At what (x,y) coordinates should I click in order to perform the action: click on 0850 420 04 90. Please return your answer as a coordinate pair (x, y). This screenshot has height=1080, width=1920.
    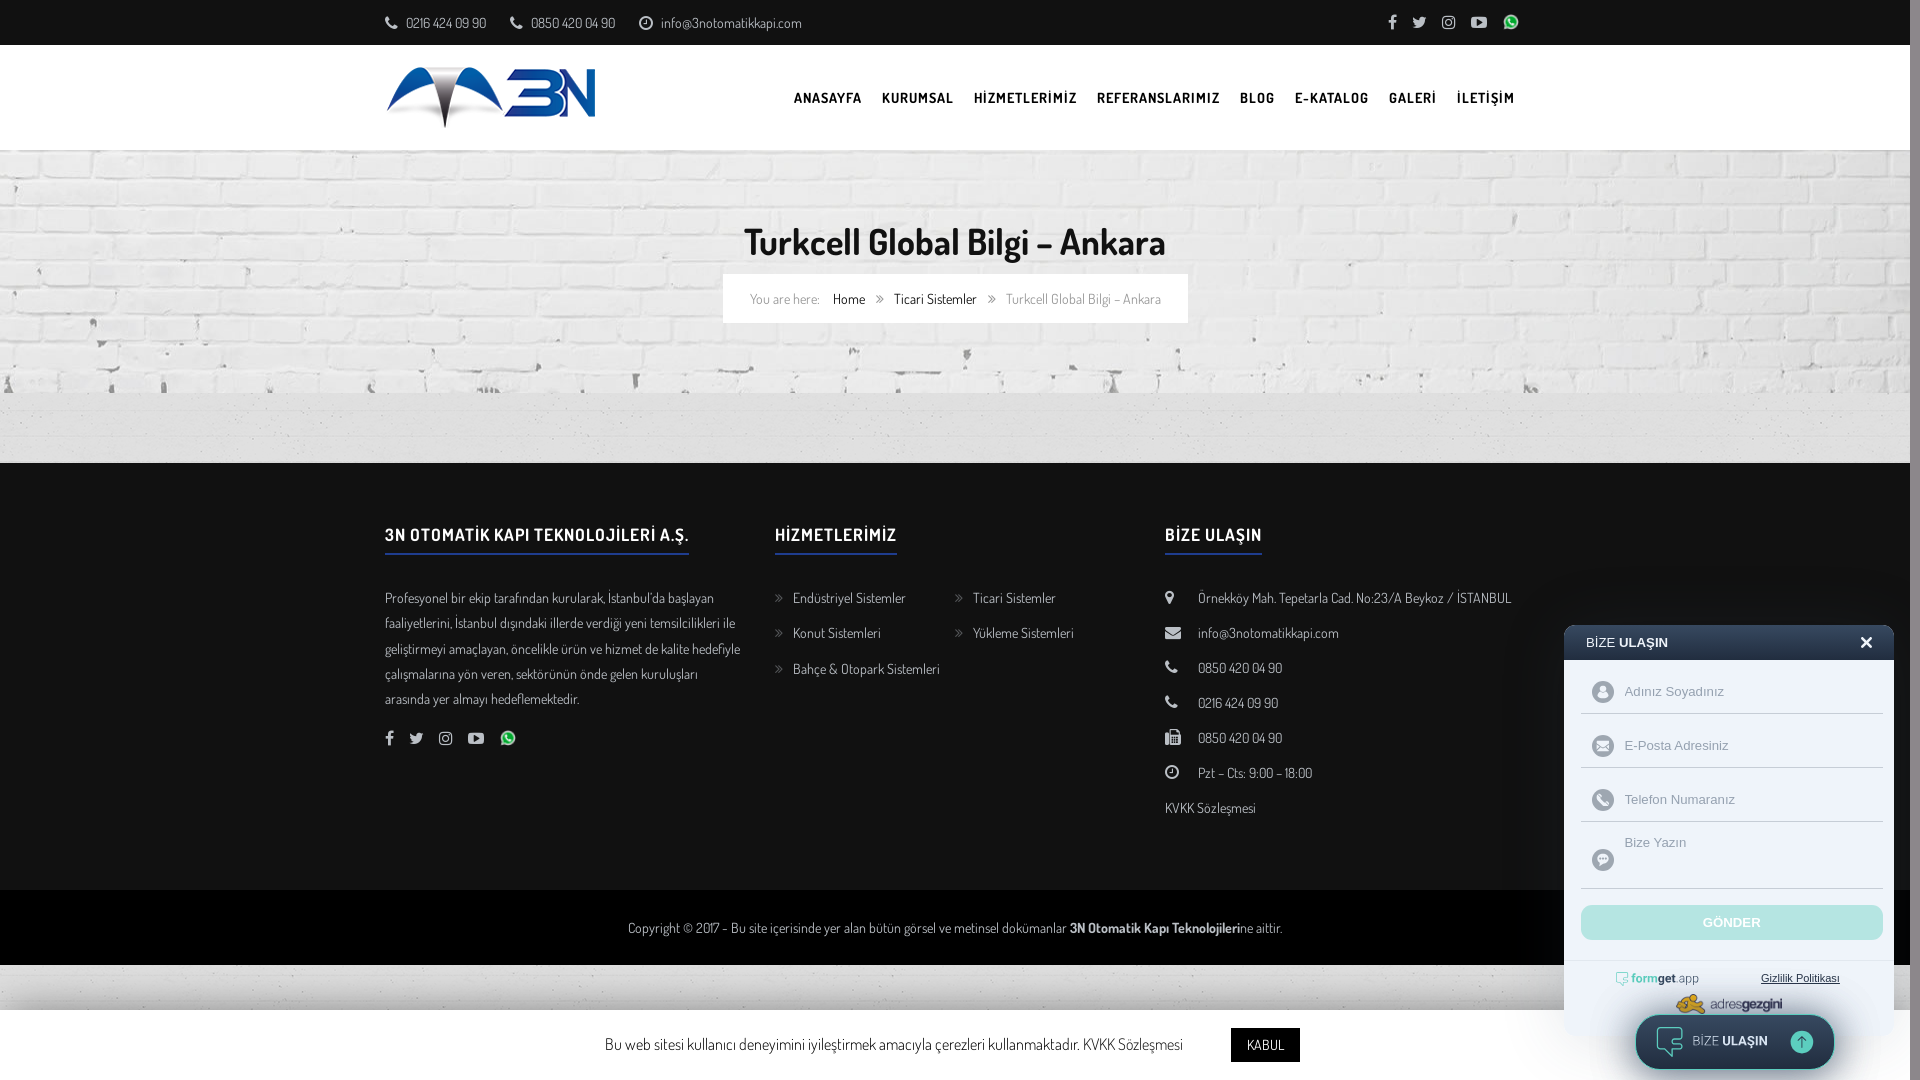
    Looking at the image, I should click on (1238, 668).